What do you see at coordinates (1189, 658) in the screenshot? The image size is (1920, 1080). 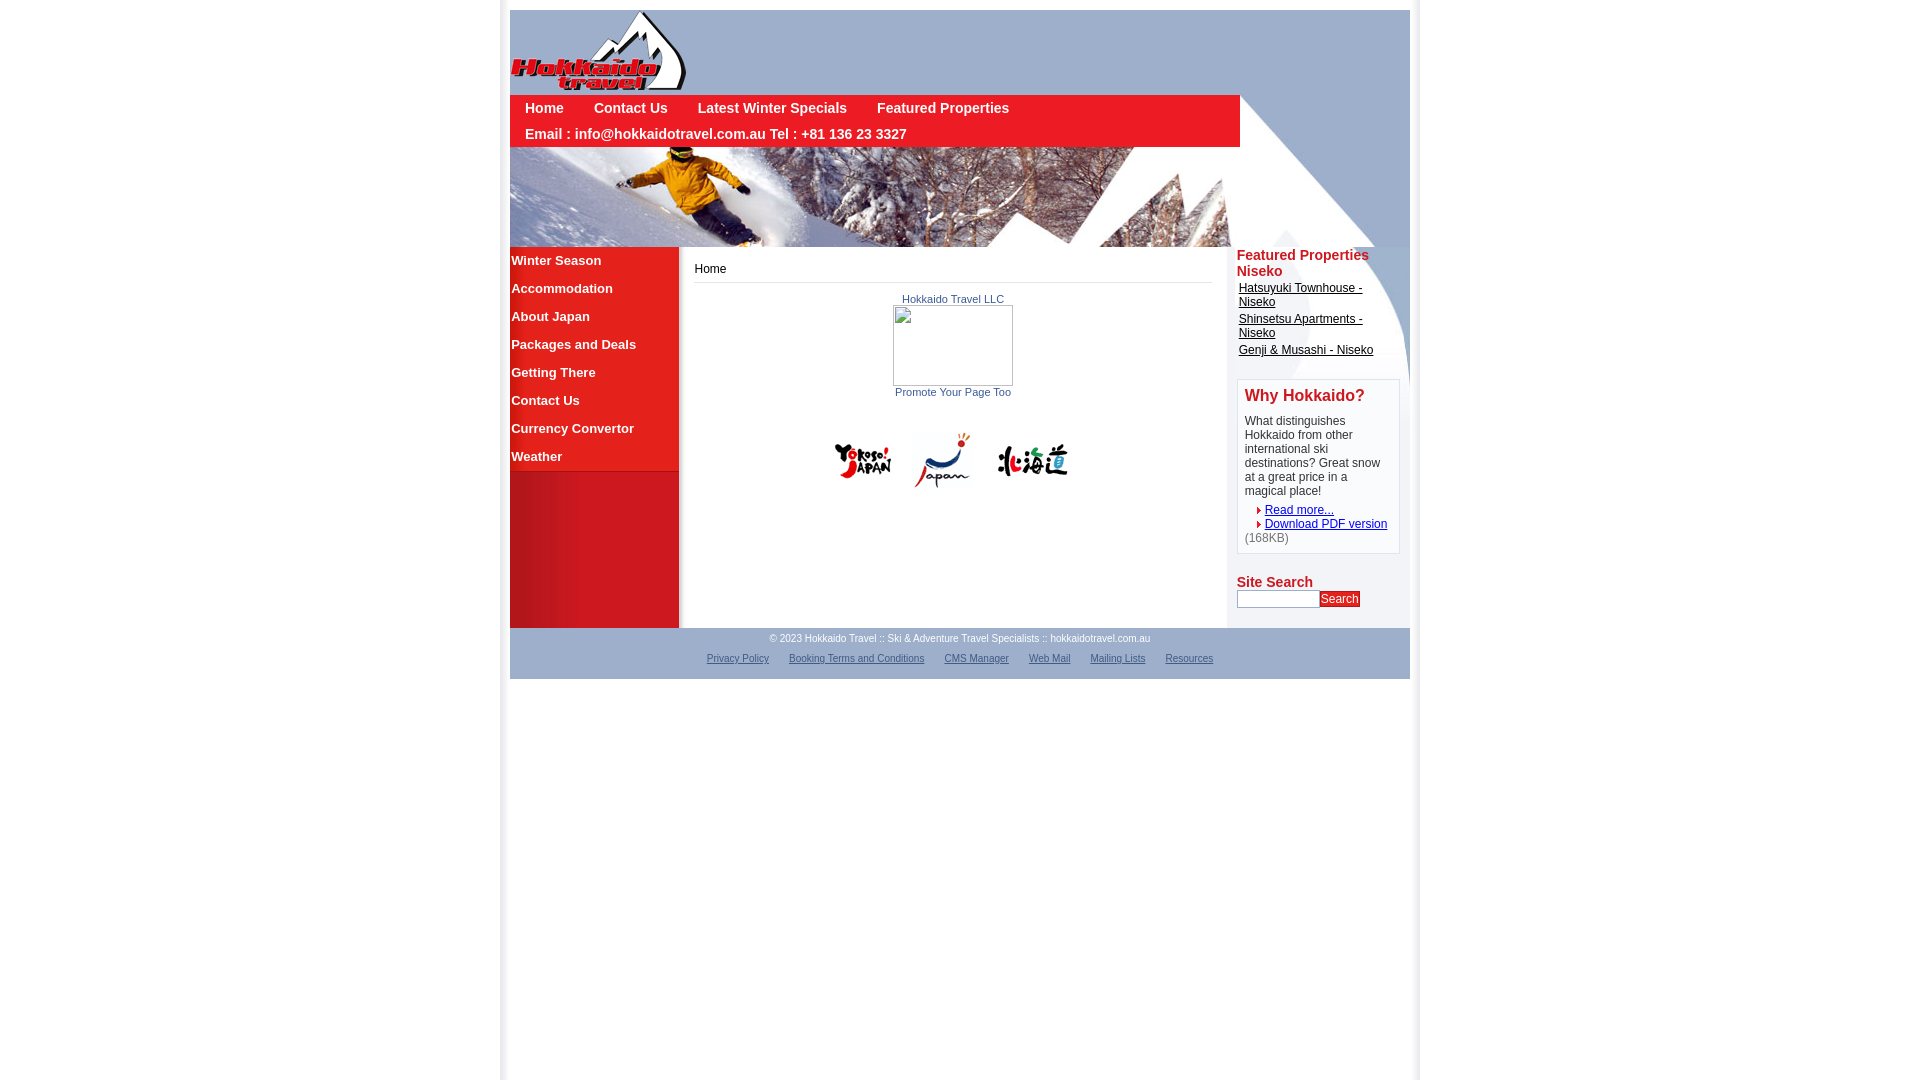 I see `Resources` at bounding box center [1189, 658].